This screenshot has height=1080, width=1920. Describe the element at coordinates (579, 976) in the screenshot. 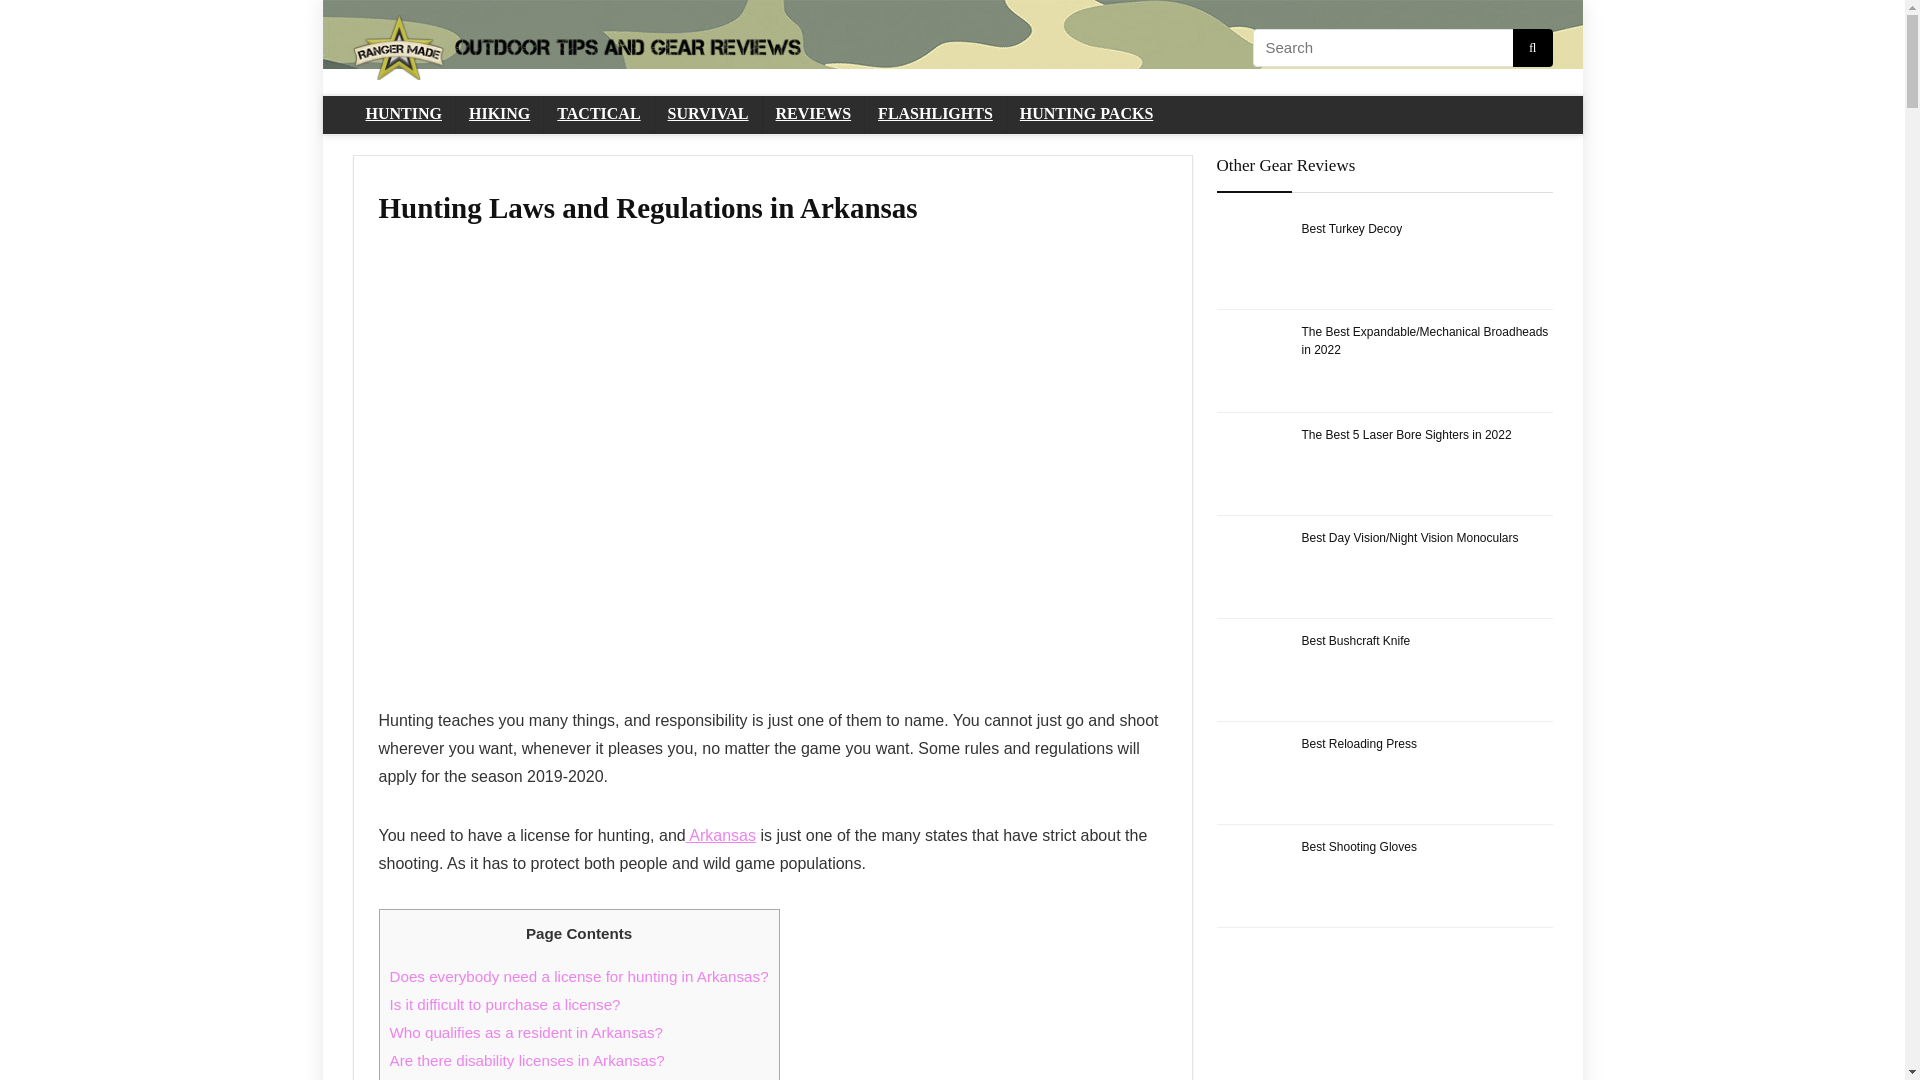

I see `Does everybody need a license for hunting in Arkansas?` at that location.